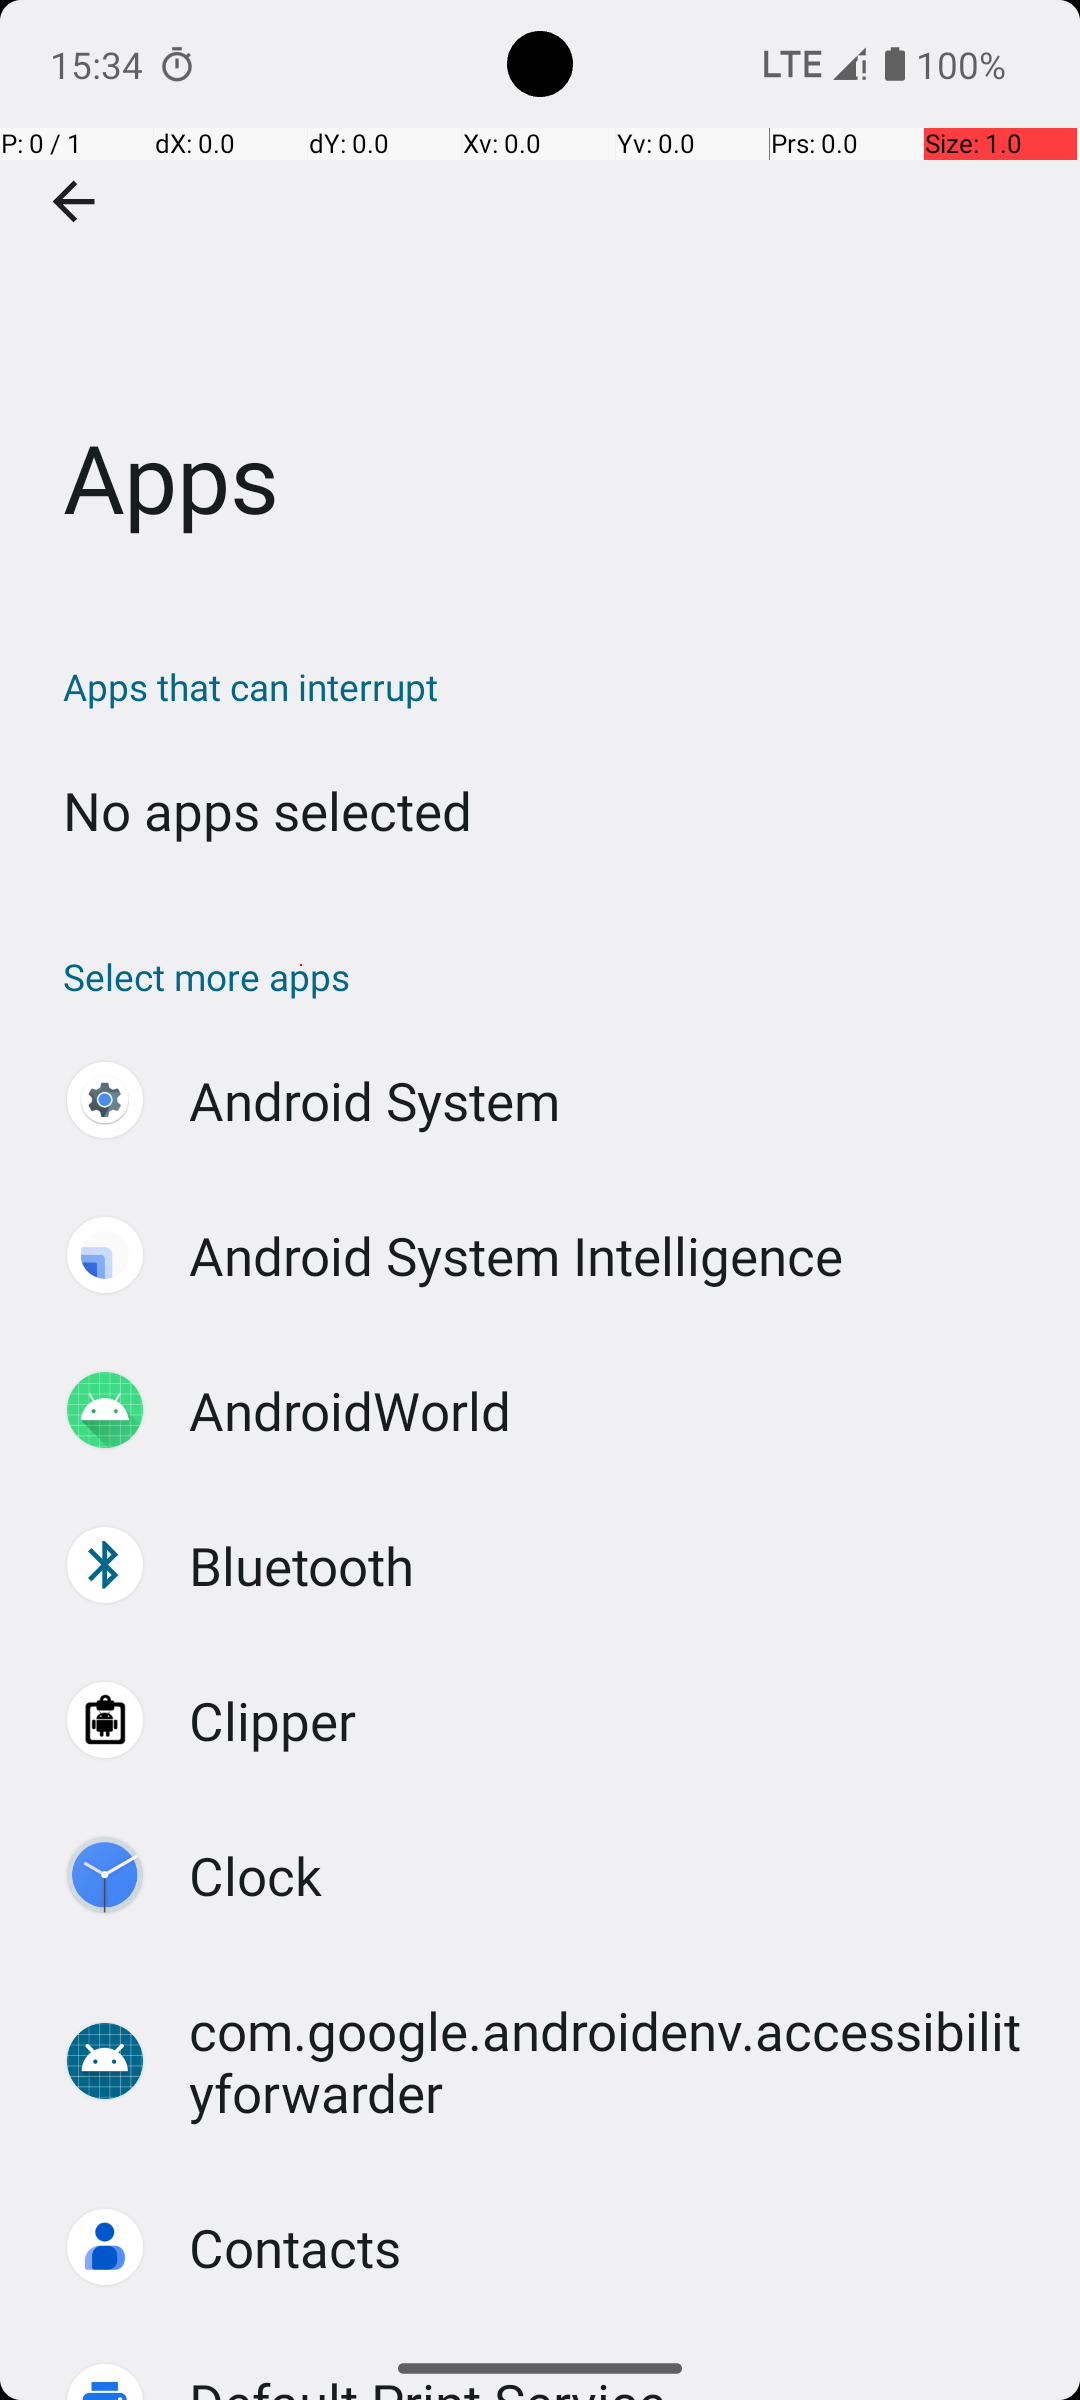  What do you see at coordinates (614, 2062) in the screenshot?
I see `com.google.androidenv.accessibilityforwarder` at bounding box center [614, 2062].